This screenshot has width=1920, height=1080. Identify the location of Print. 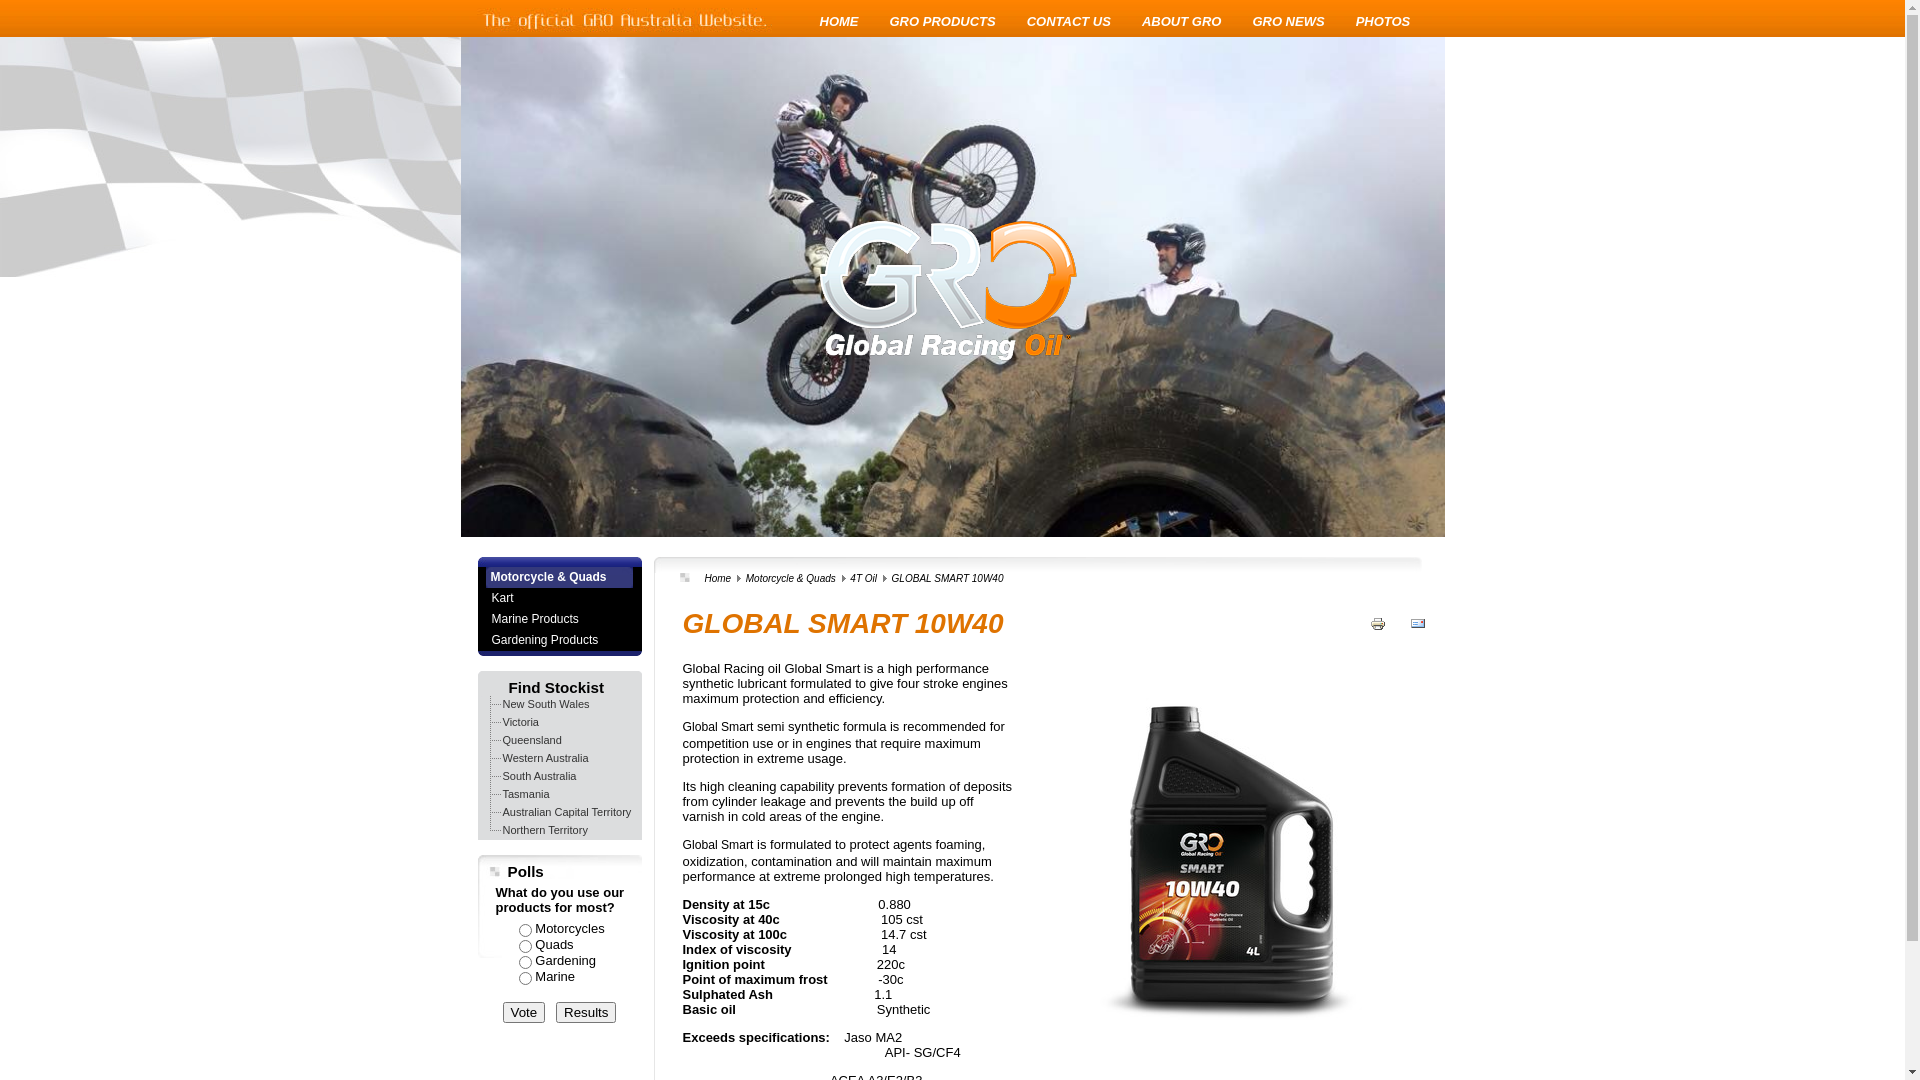
(1378, 638).